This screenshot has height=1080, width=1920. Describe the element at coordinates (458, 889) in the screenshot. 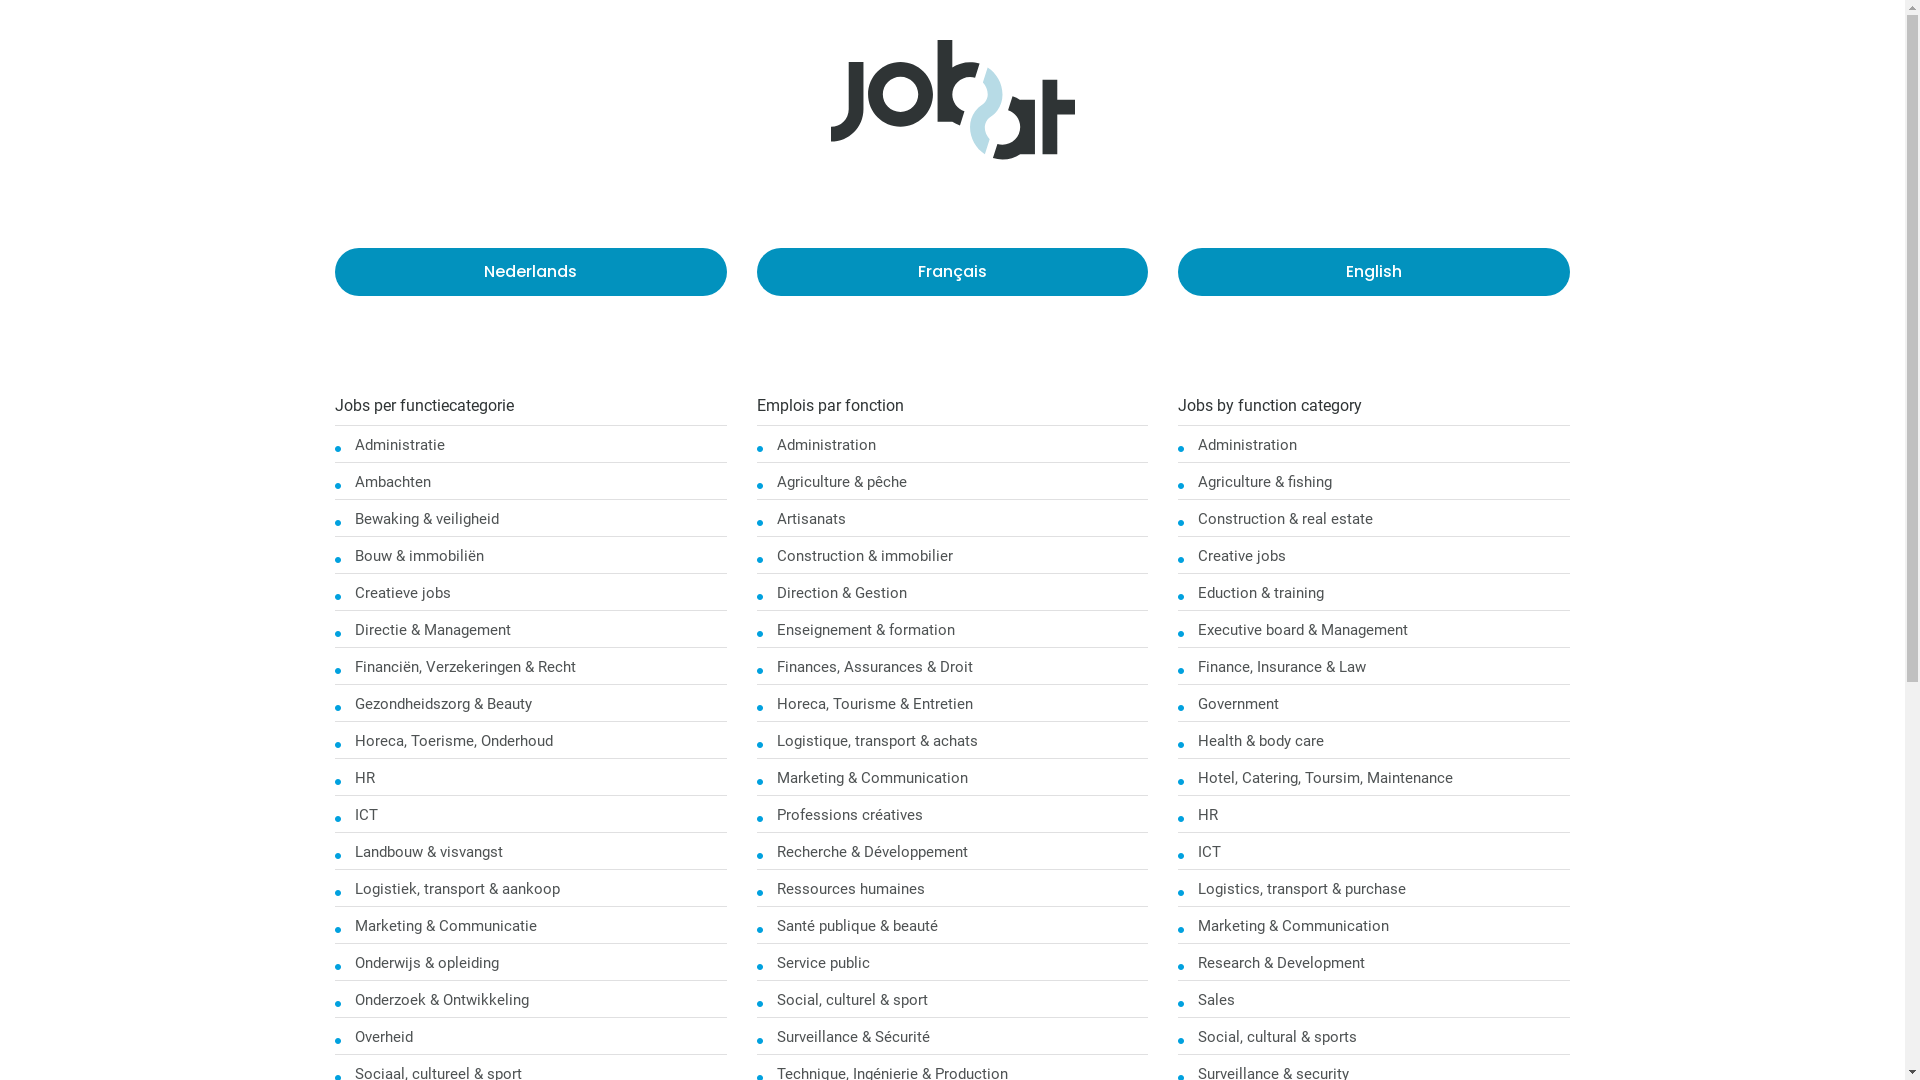

I see `Logistiek, transport & aankoop` at that location.